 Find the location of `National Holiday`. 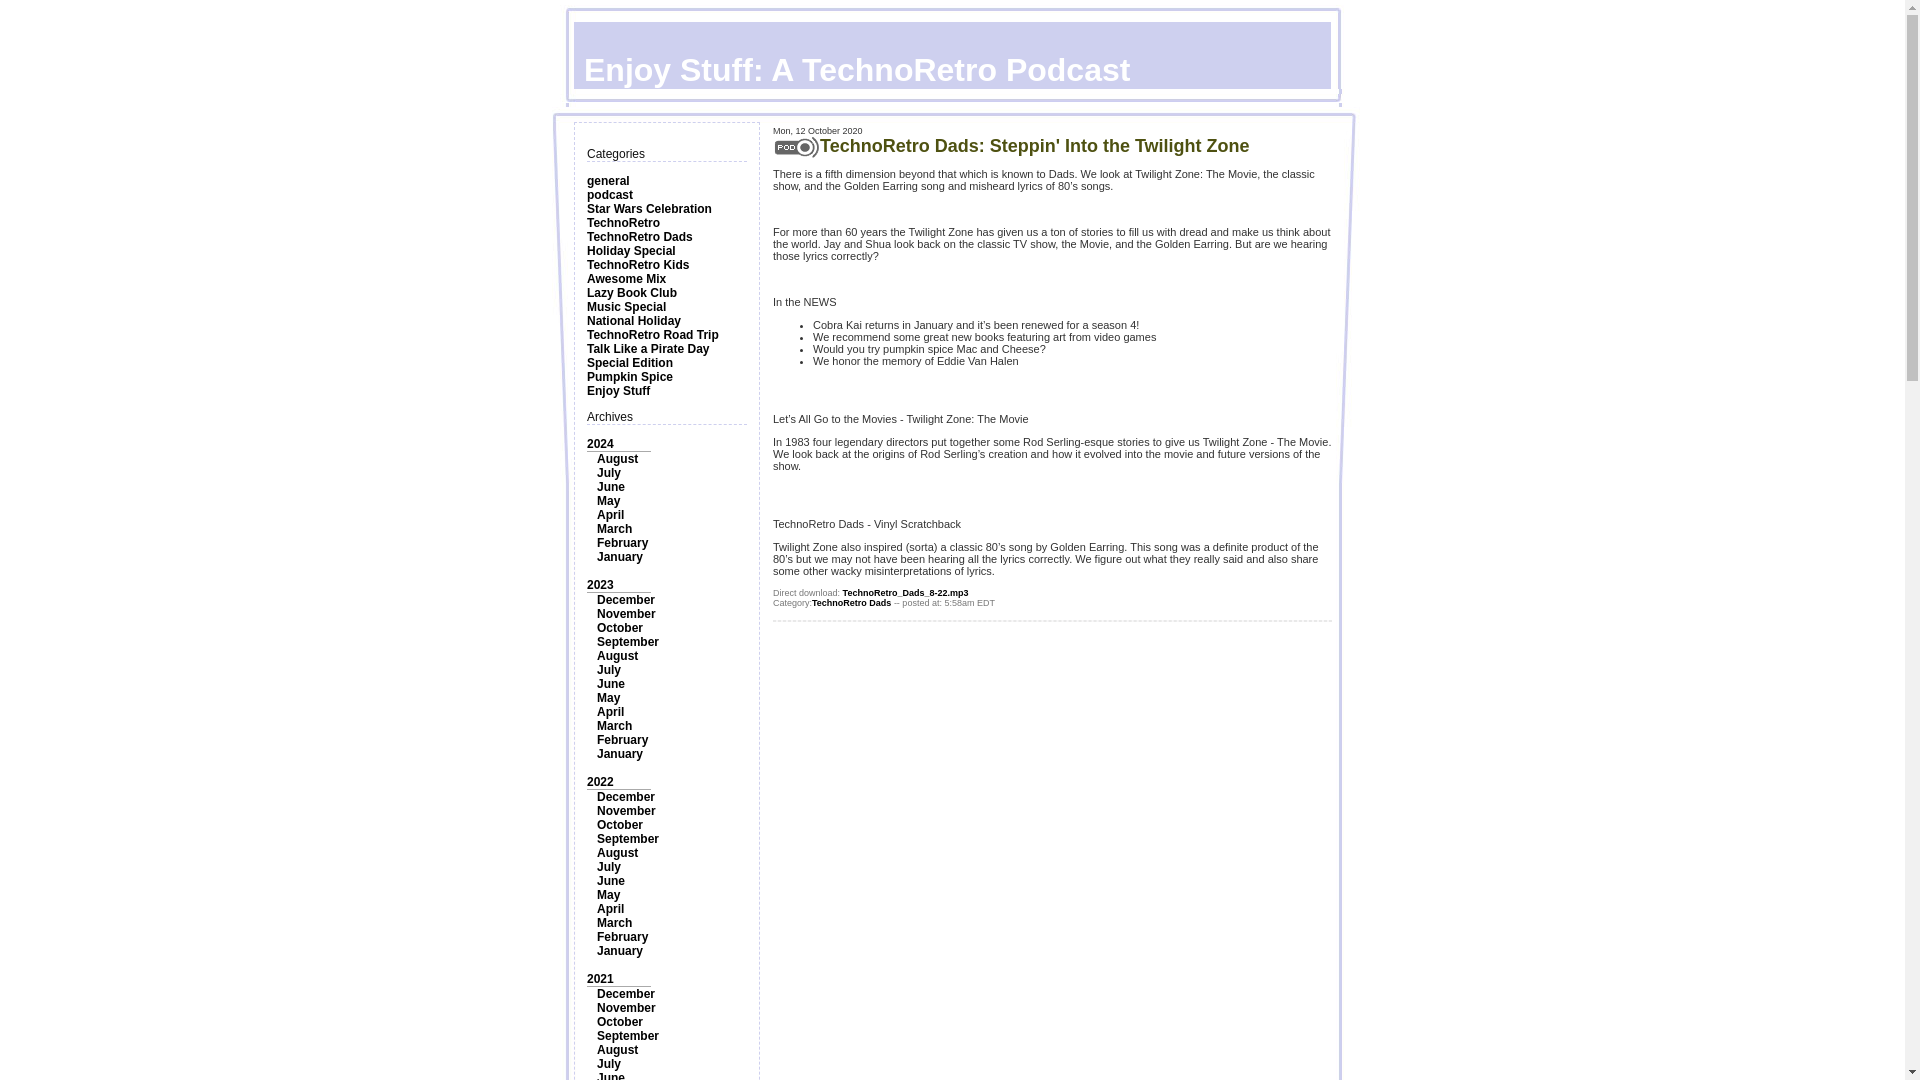

National Holiday is located at coordinates (634, 321).